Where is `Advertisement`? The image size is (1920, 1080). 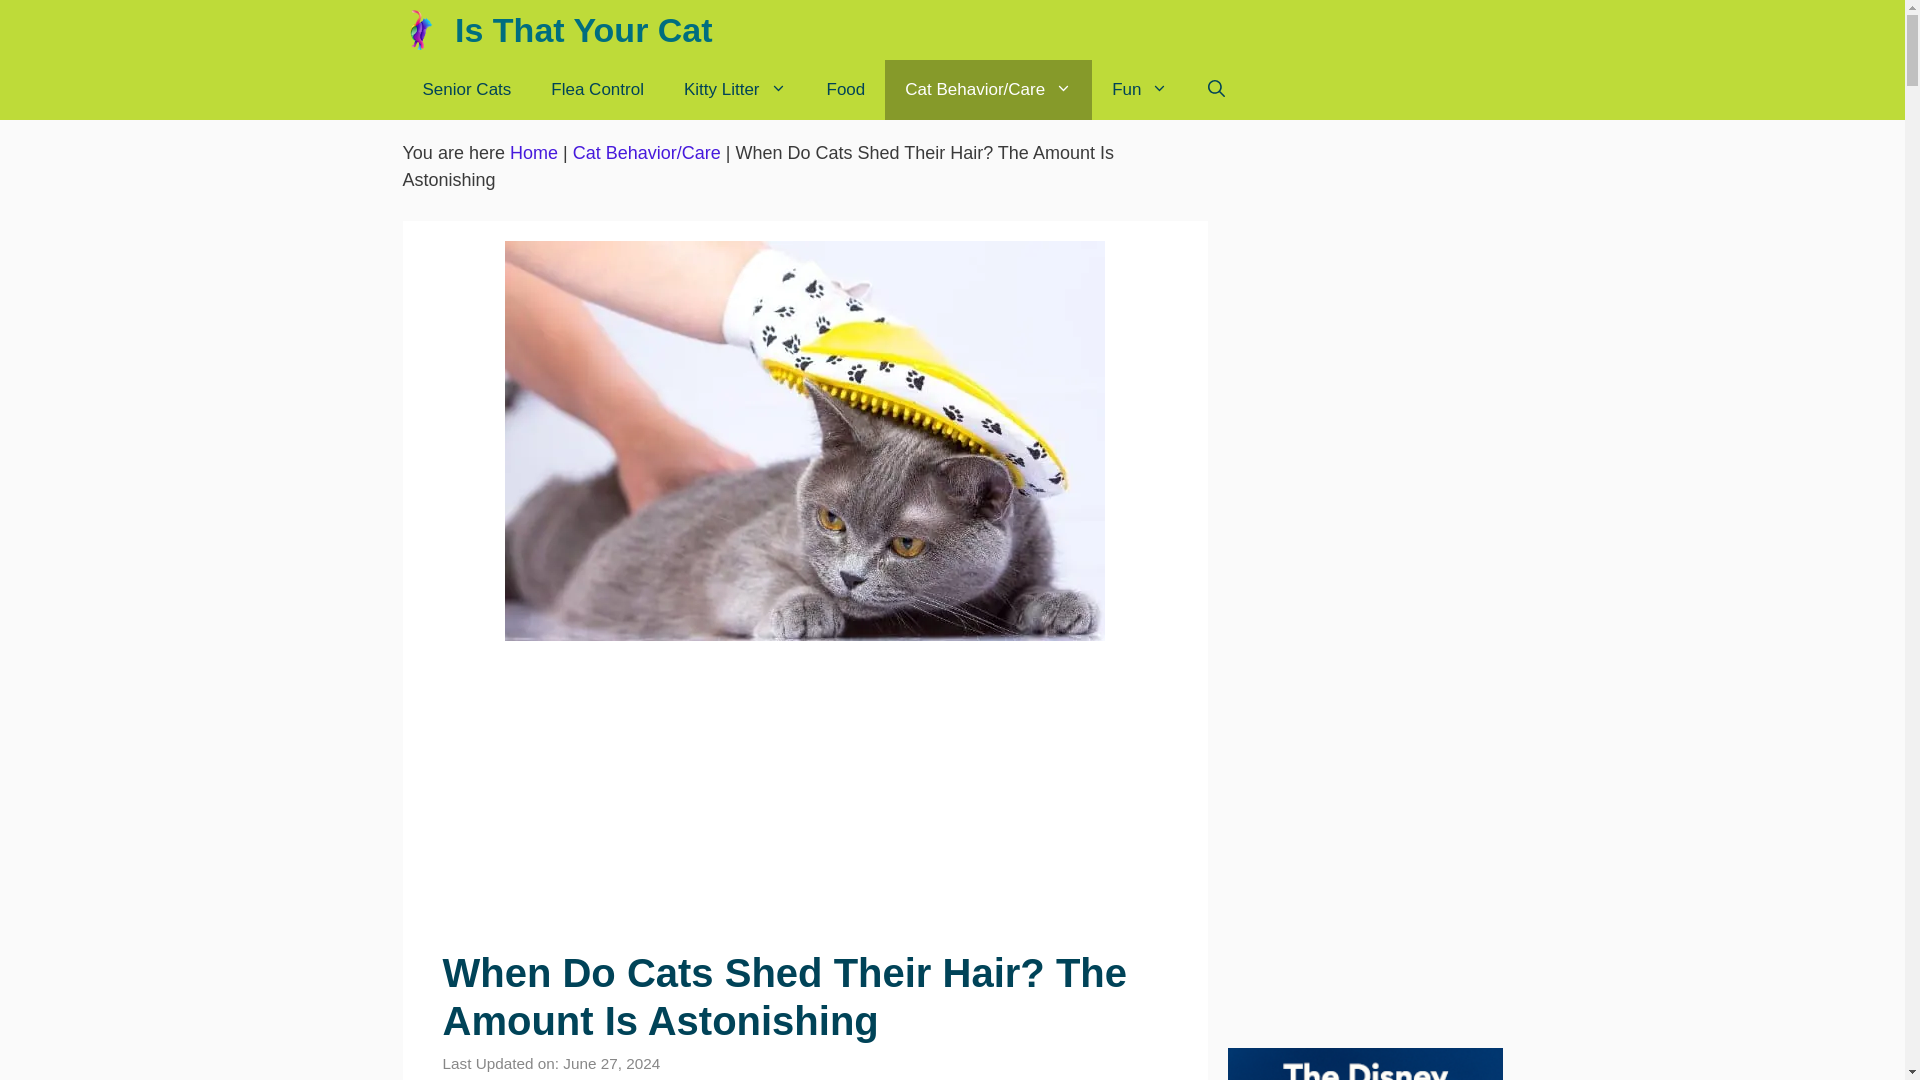
Advertisement is located at coordinates (804, 798).